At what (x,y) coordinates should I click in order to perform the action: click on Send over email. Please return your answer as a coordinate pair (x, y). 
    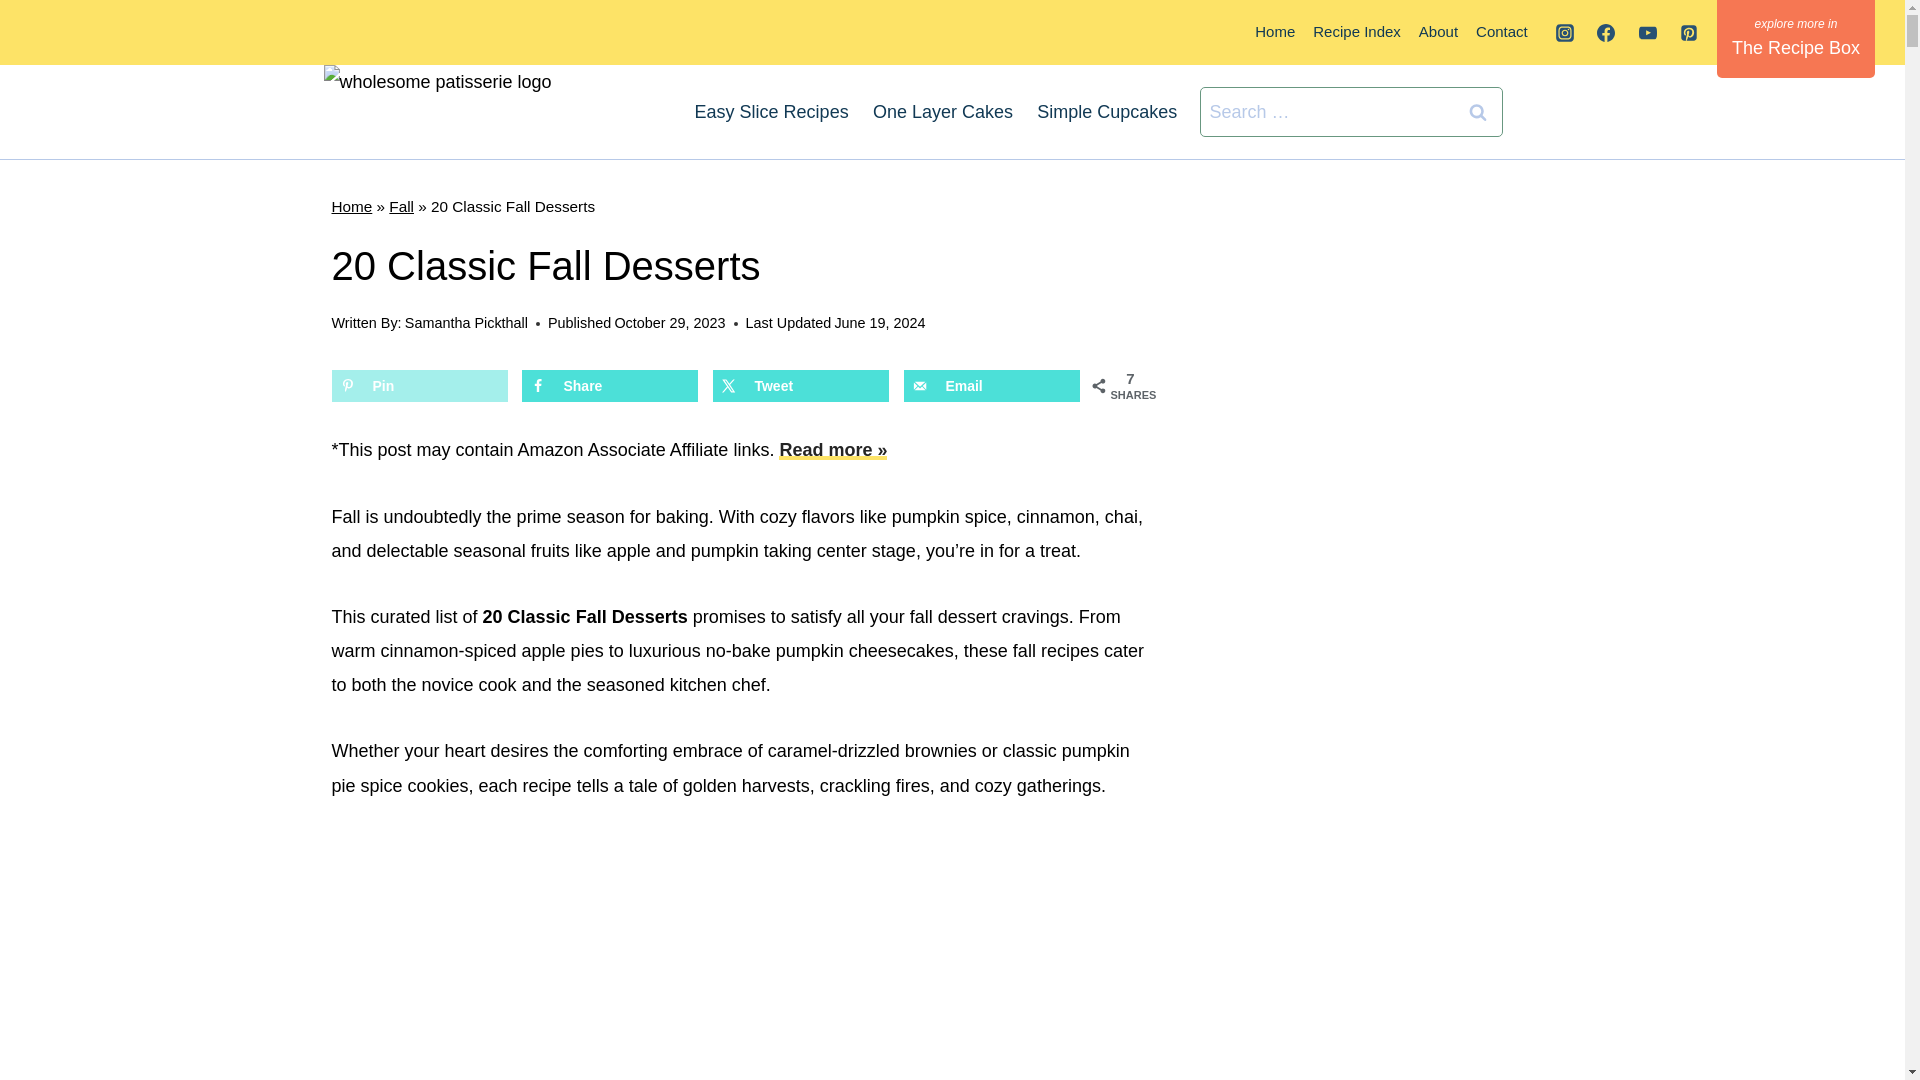
    Looking at the image, I should click on (992, 386).